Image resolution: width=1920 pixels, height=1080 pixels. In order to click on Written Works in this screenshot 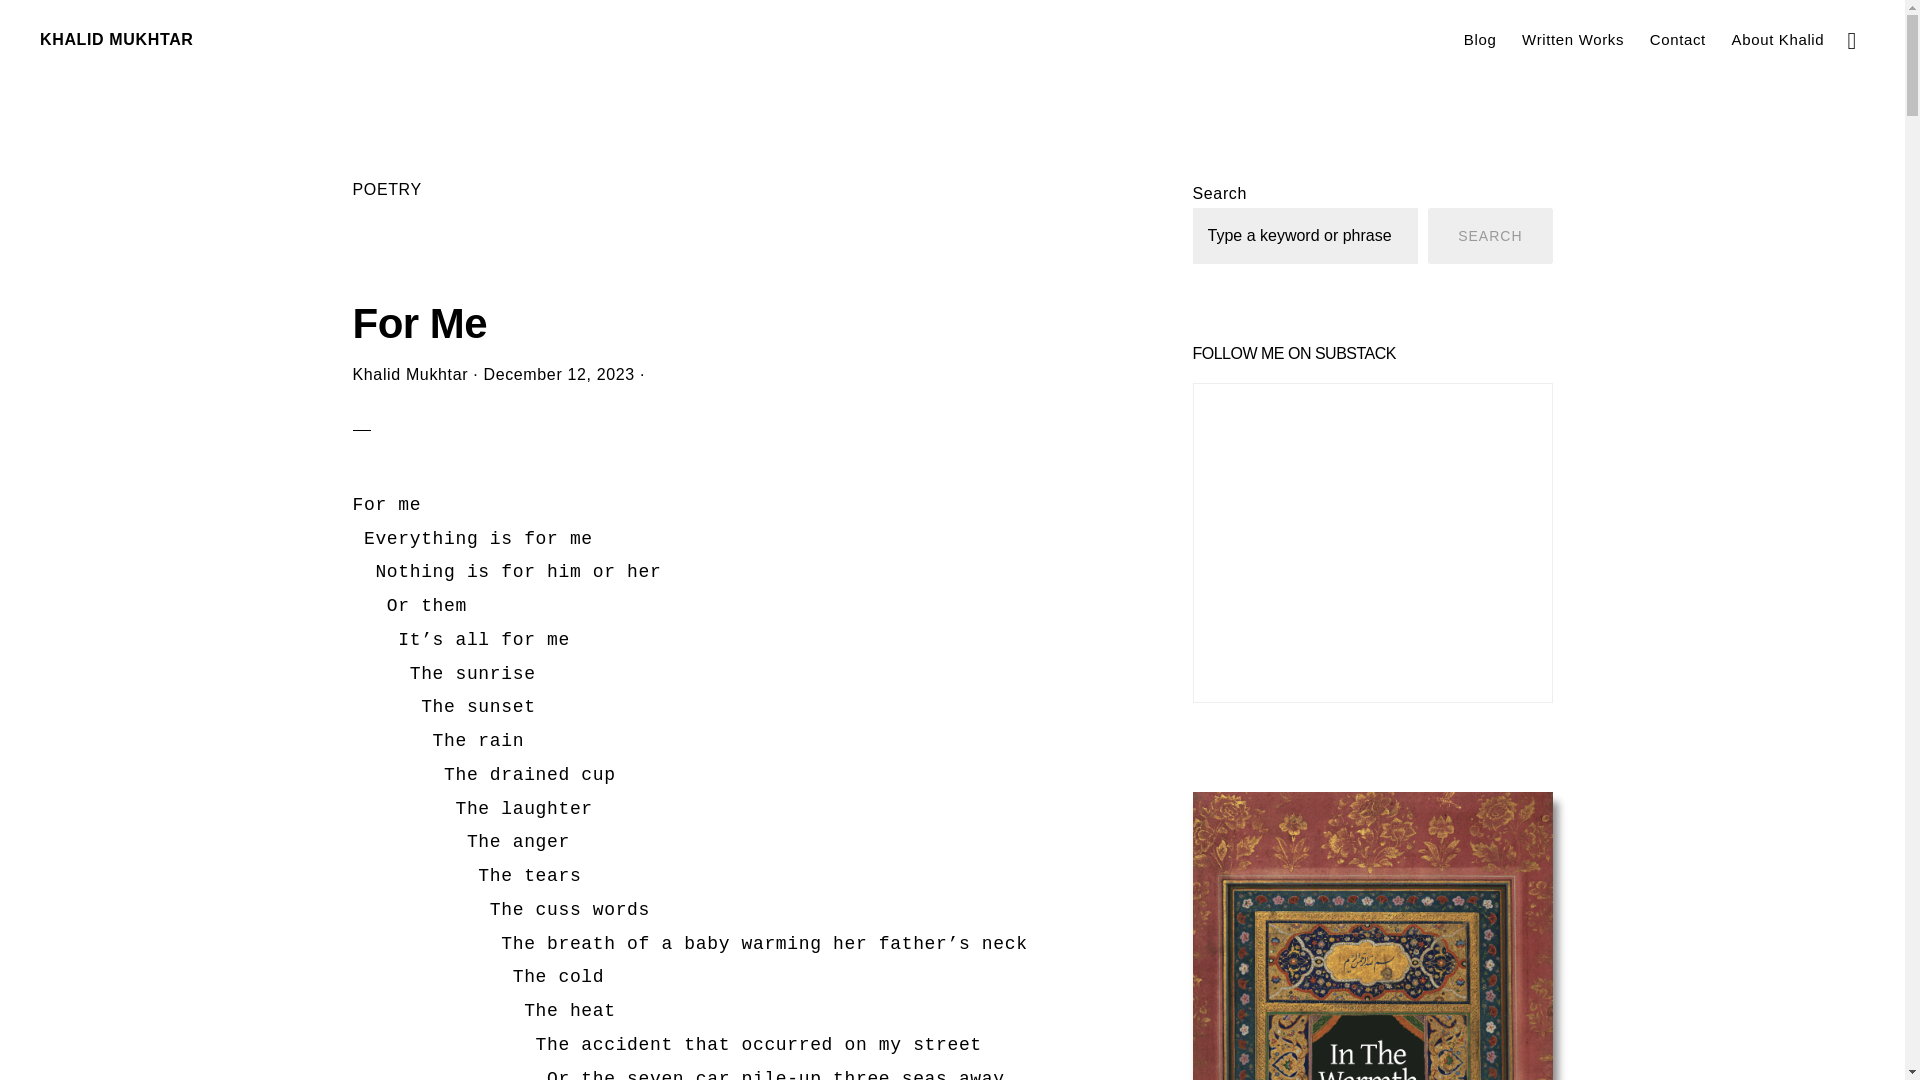, I will do `click(1572, 38)`.